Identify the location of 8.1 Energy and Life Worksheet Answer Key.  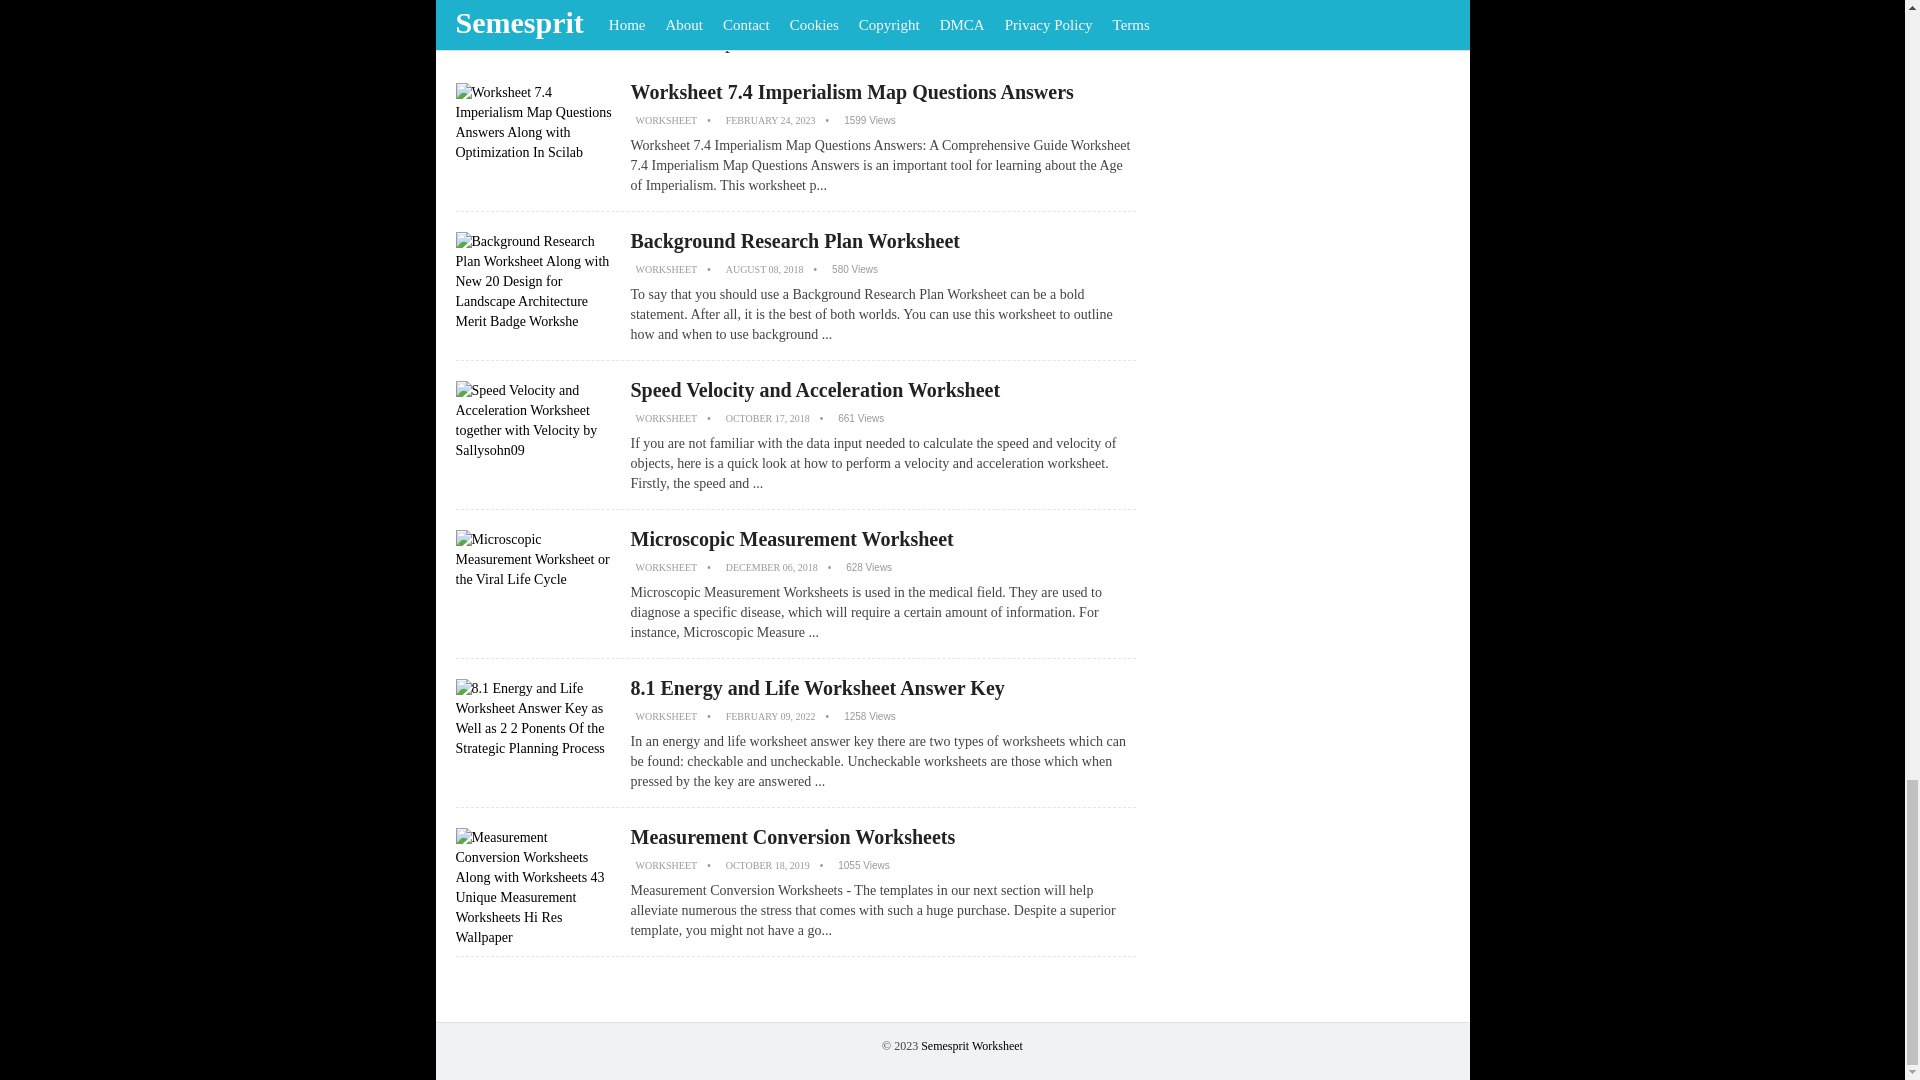
(816, 688).